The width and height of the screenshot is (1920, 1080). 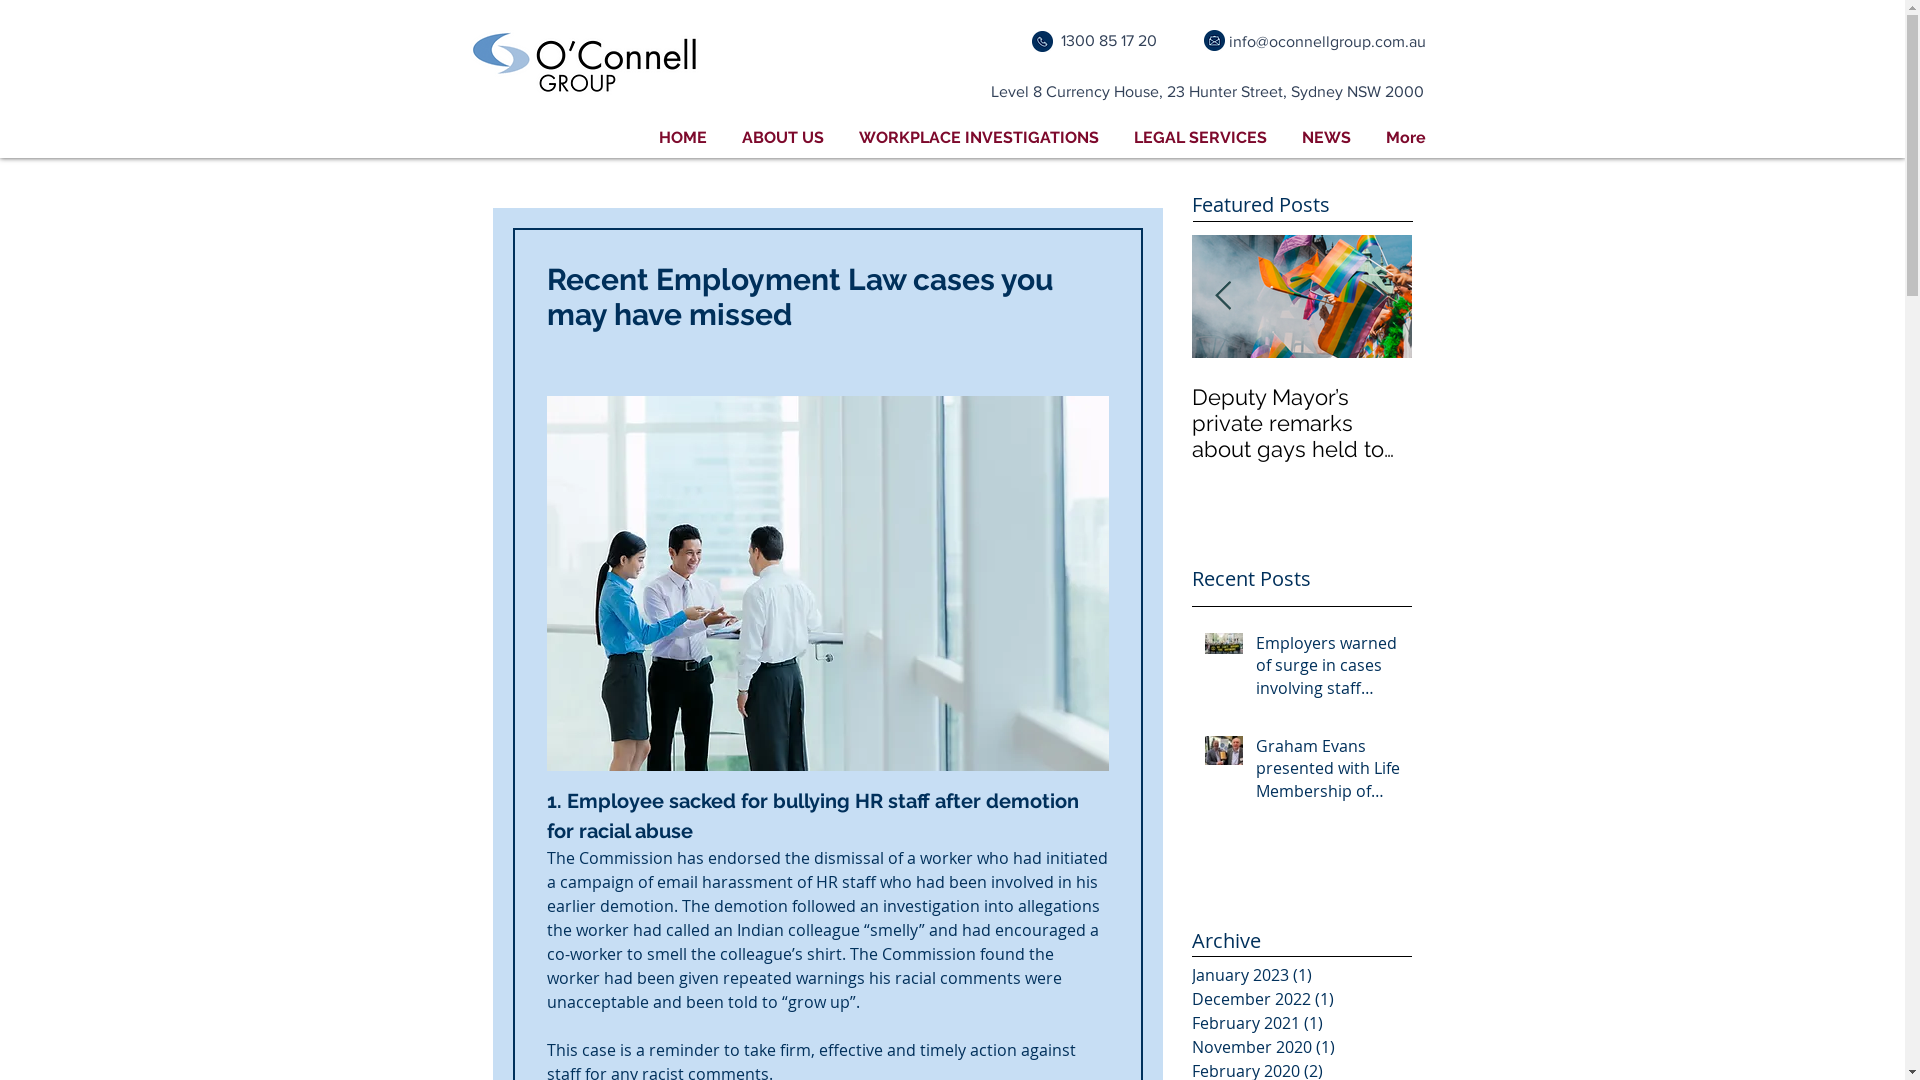 I want to click on February 2021 (1), so click(x=1297, y=1023).